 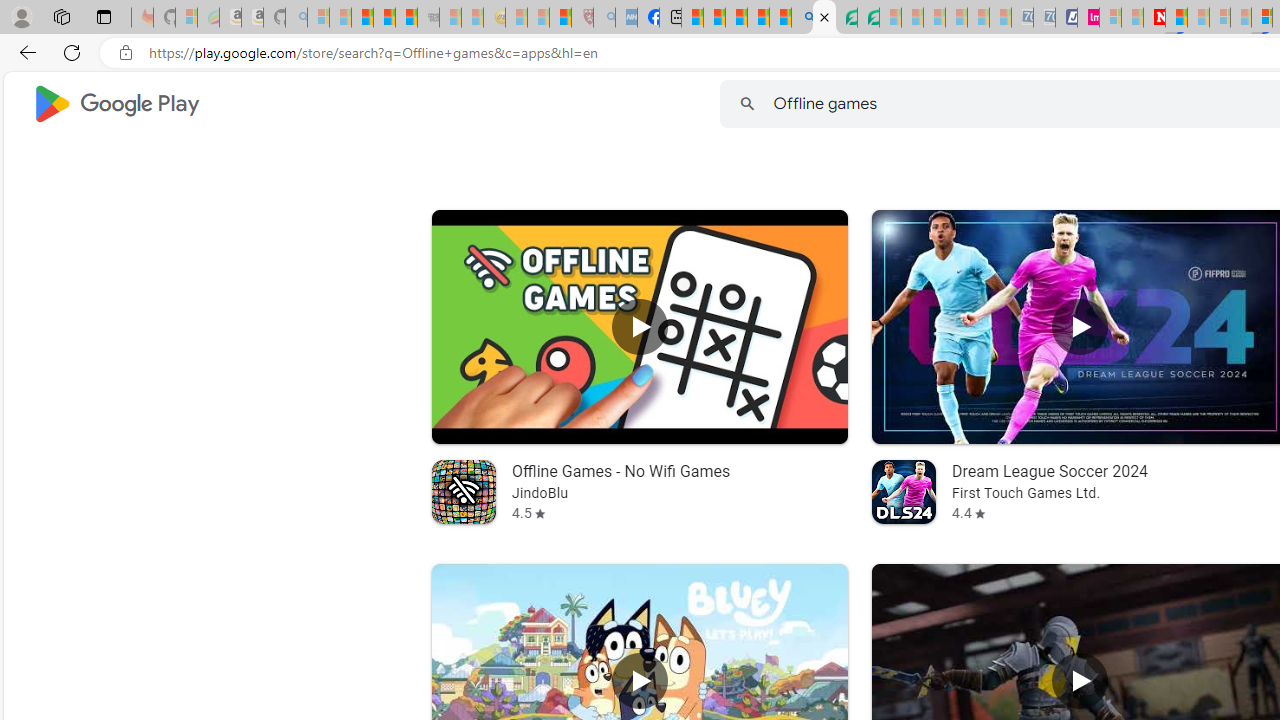 I want to click on Trusted Community Engagement and Contributions | Guidelines, so click(x=1176, y=18).